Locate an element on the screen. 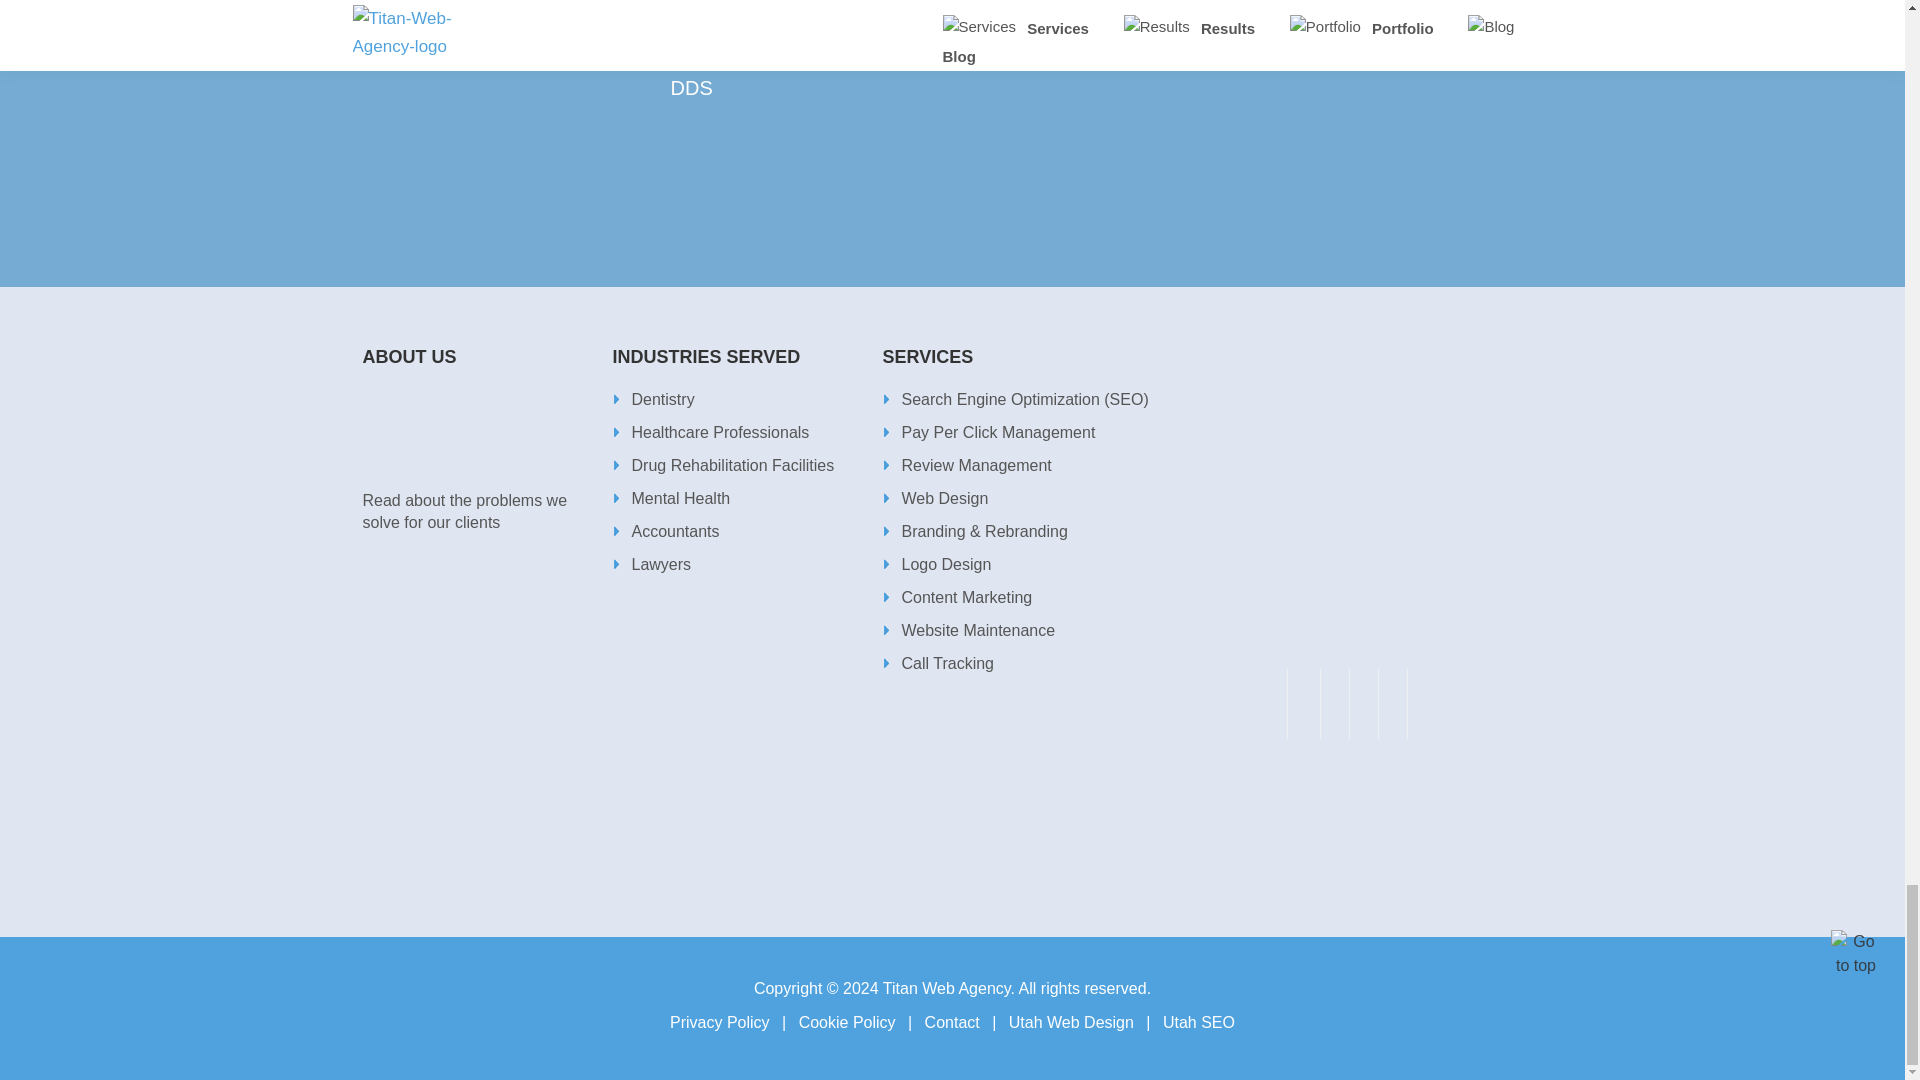  LinkedIn is located at coordinates (1392, 708).